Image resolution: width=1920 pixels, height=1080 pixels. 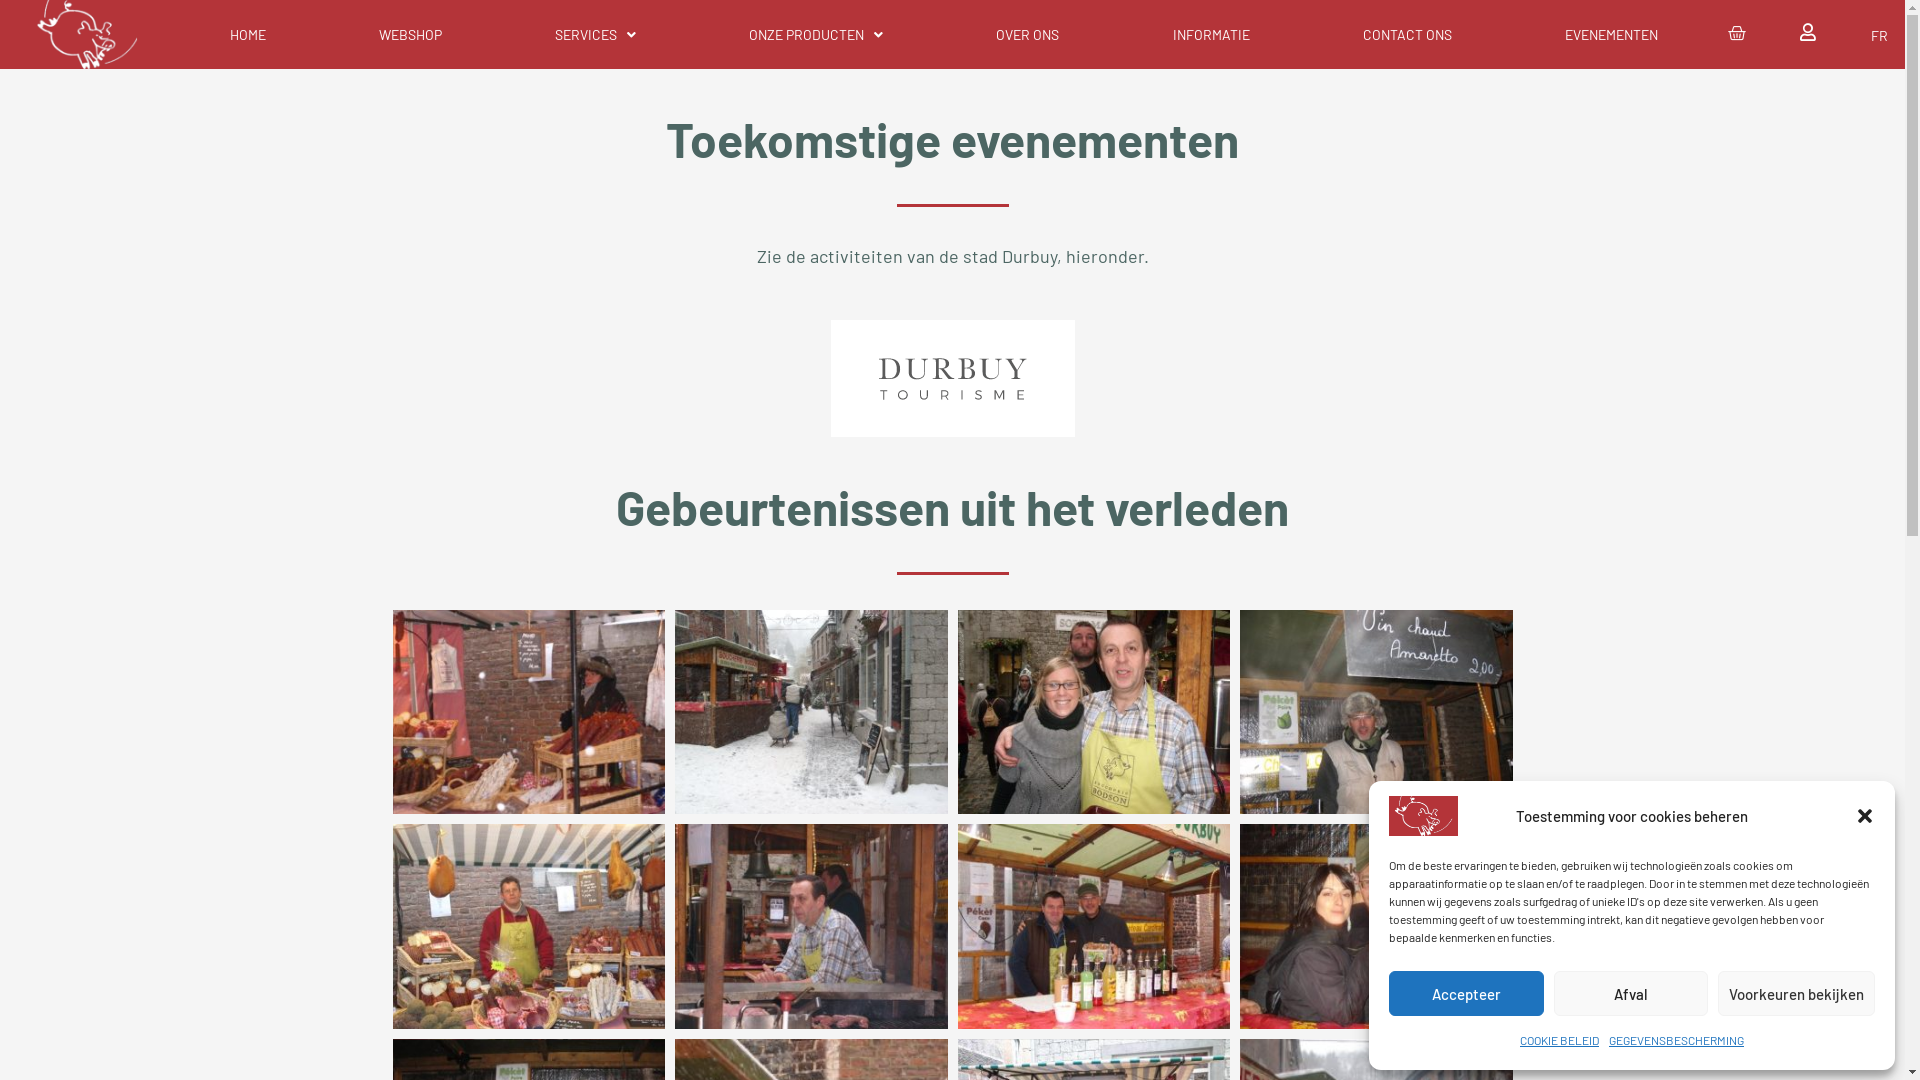 What do you see at coordinates (1676, 1040) in the screenshot?
I see `GEGEVENSBESCHERMING` at bounding box center [1676, 1040].